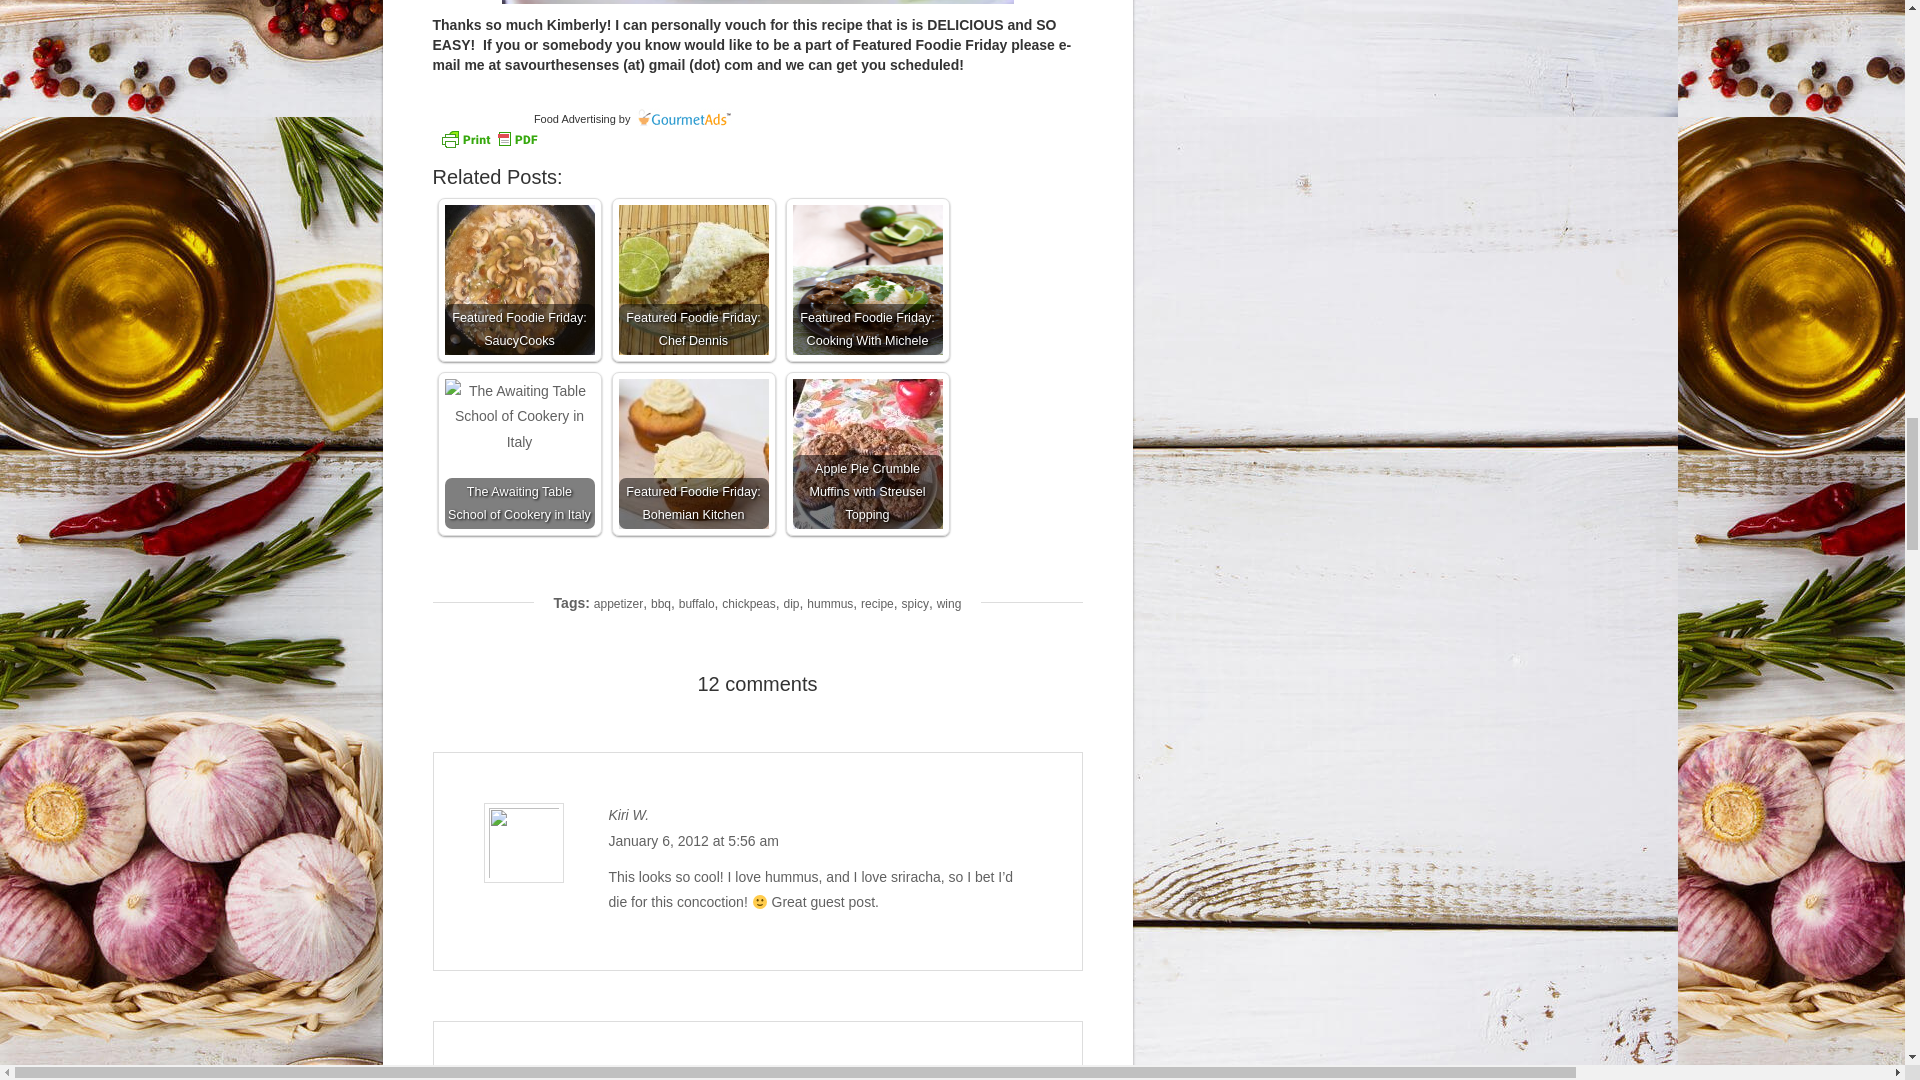 The width and height of the screenshot is (1920, 1080). Describe the element at coordinates (574, 119) in the screenshot. I see `Food Advertising` at that location.